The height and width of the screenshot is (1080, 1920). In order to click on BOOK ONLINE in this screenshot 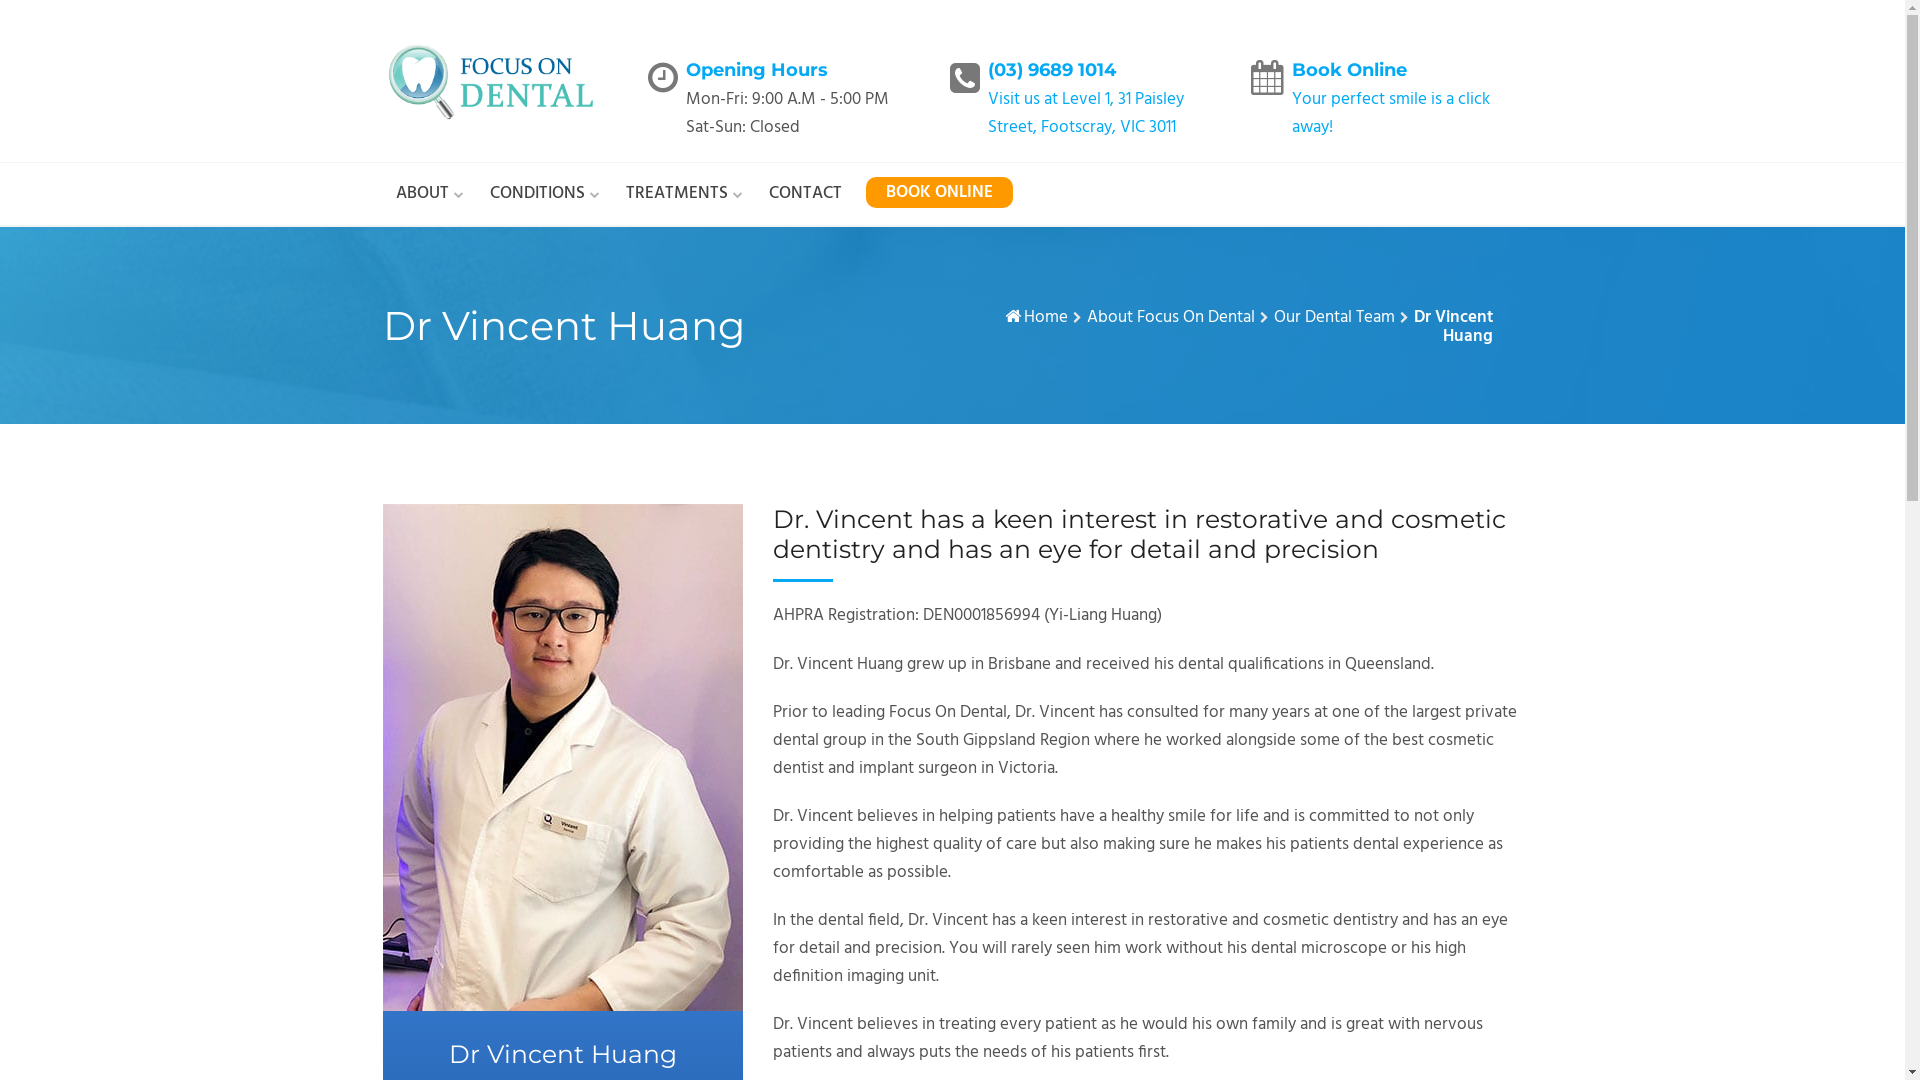, I will do `click(940, 192)`.